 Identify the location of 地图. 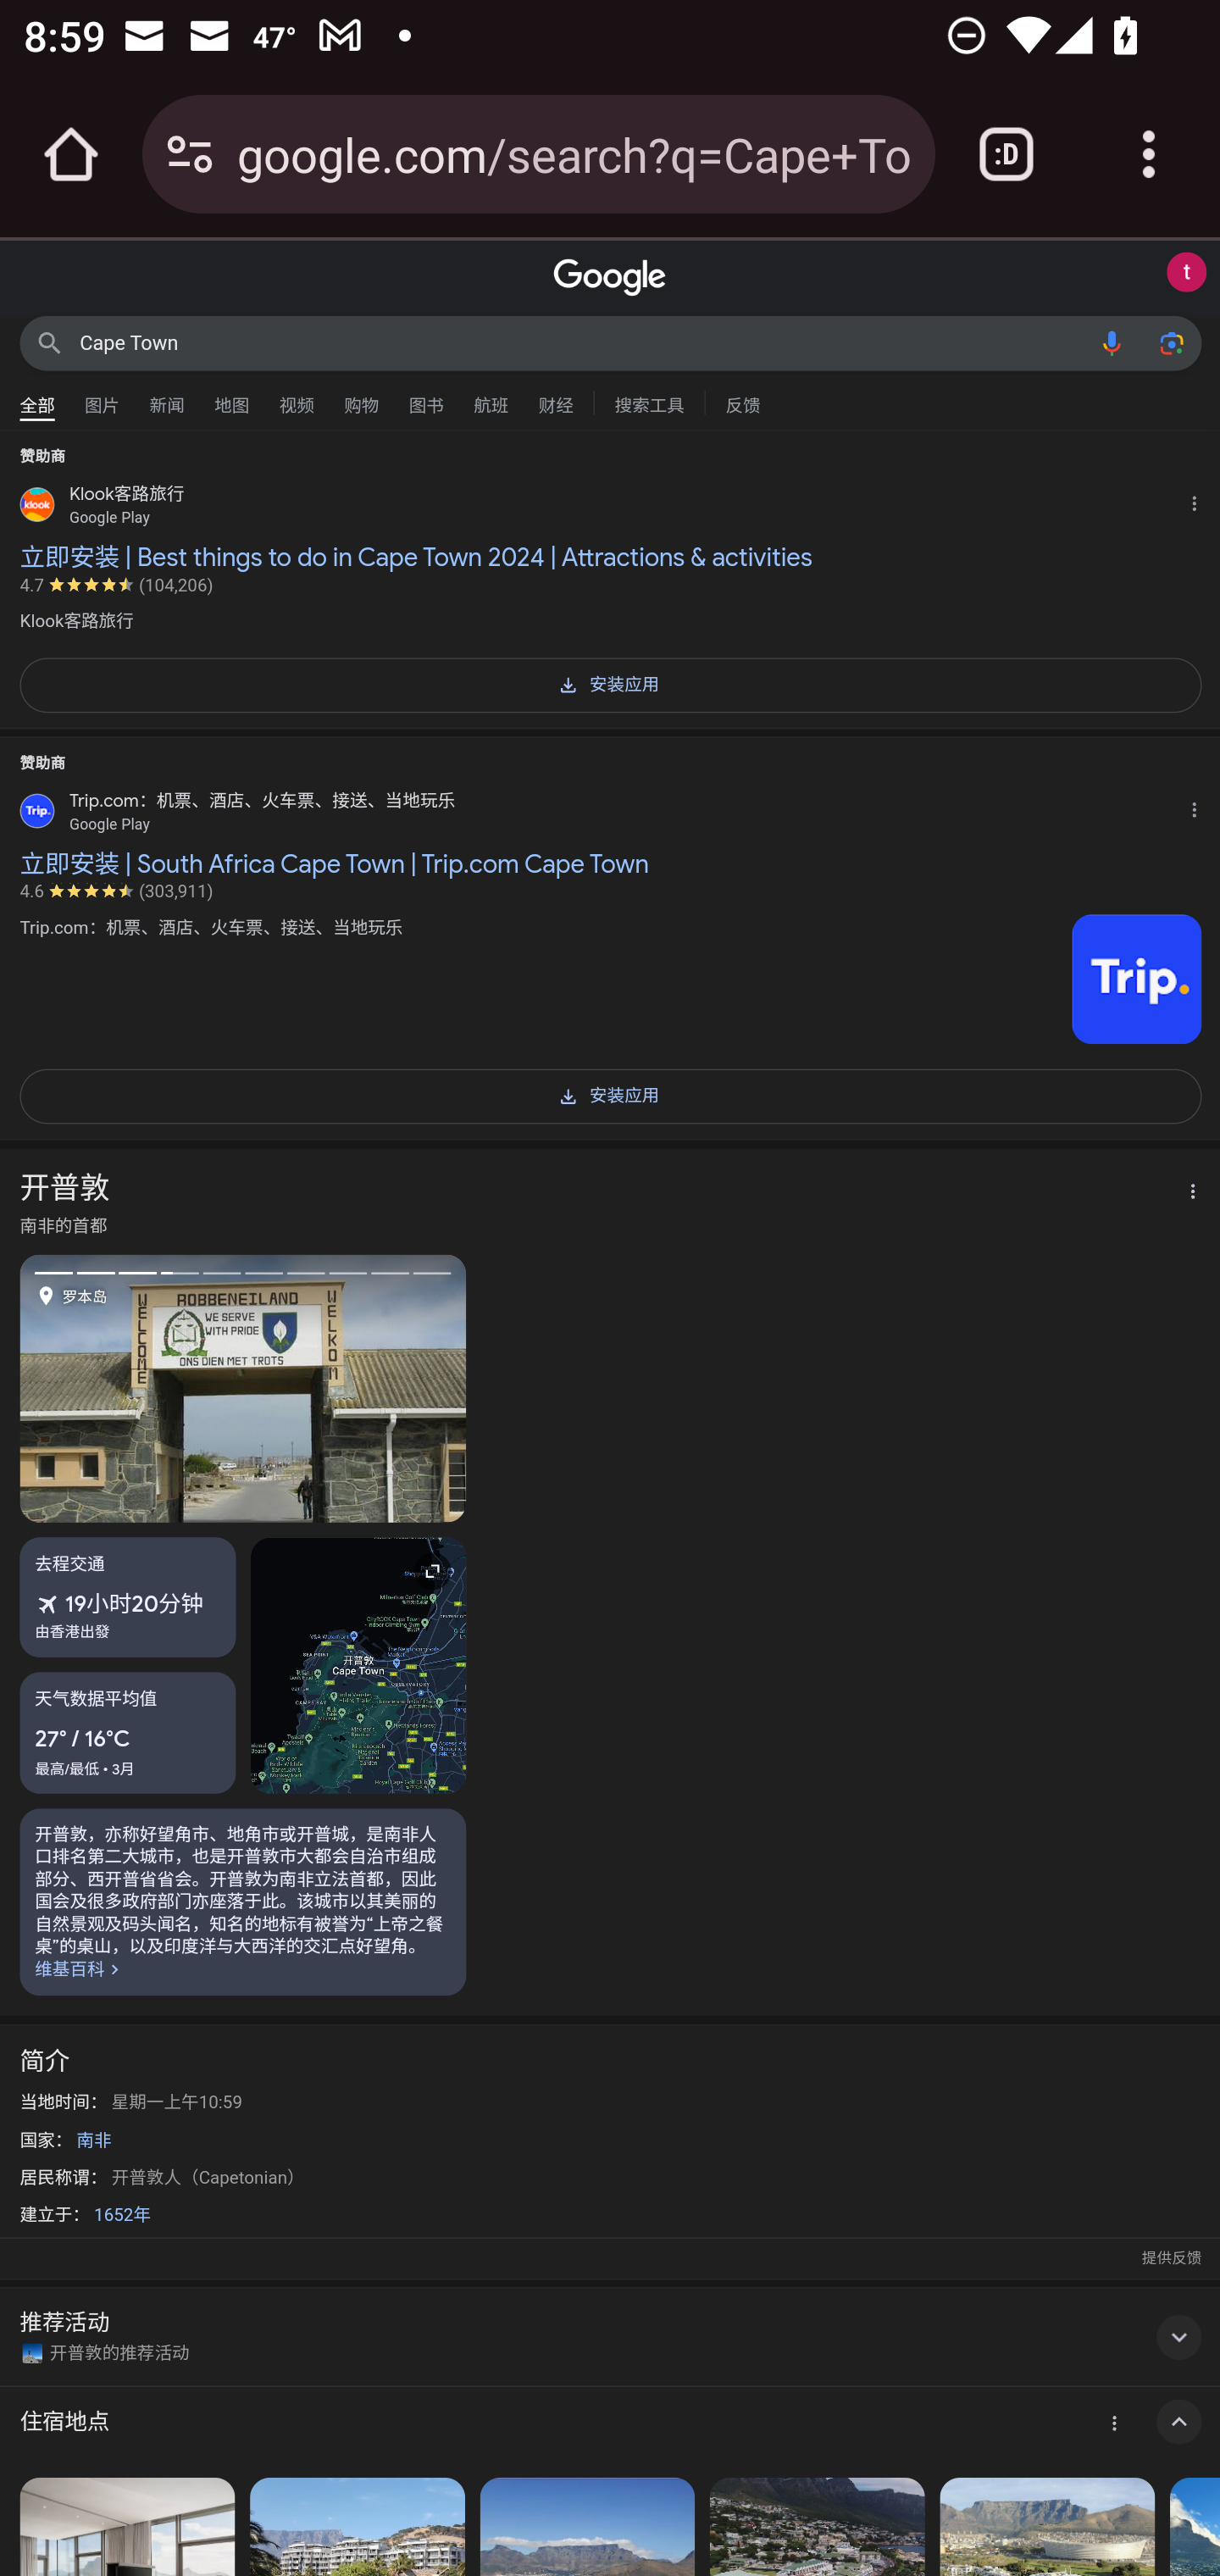
(231, 397).